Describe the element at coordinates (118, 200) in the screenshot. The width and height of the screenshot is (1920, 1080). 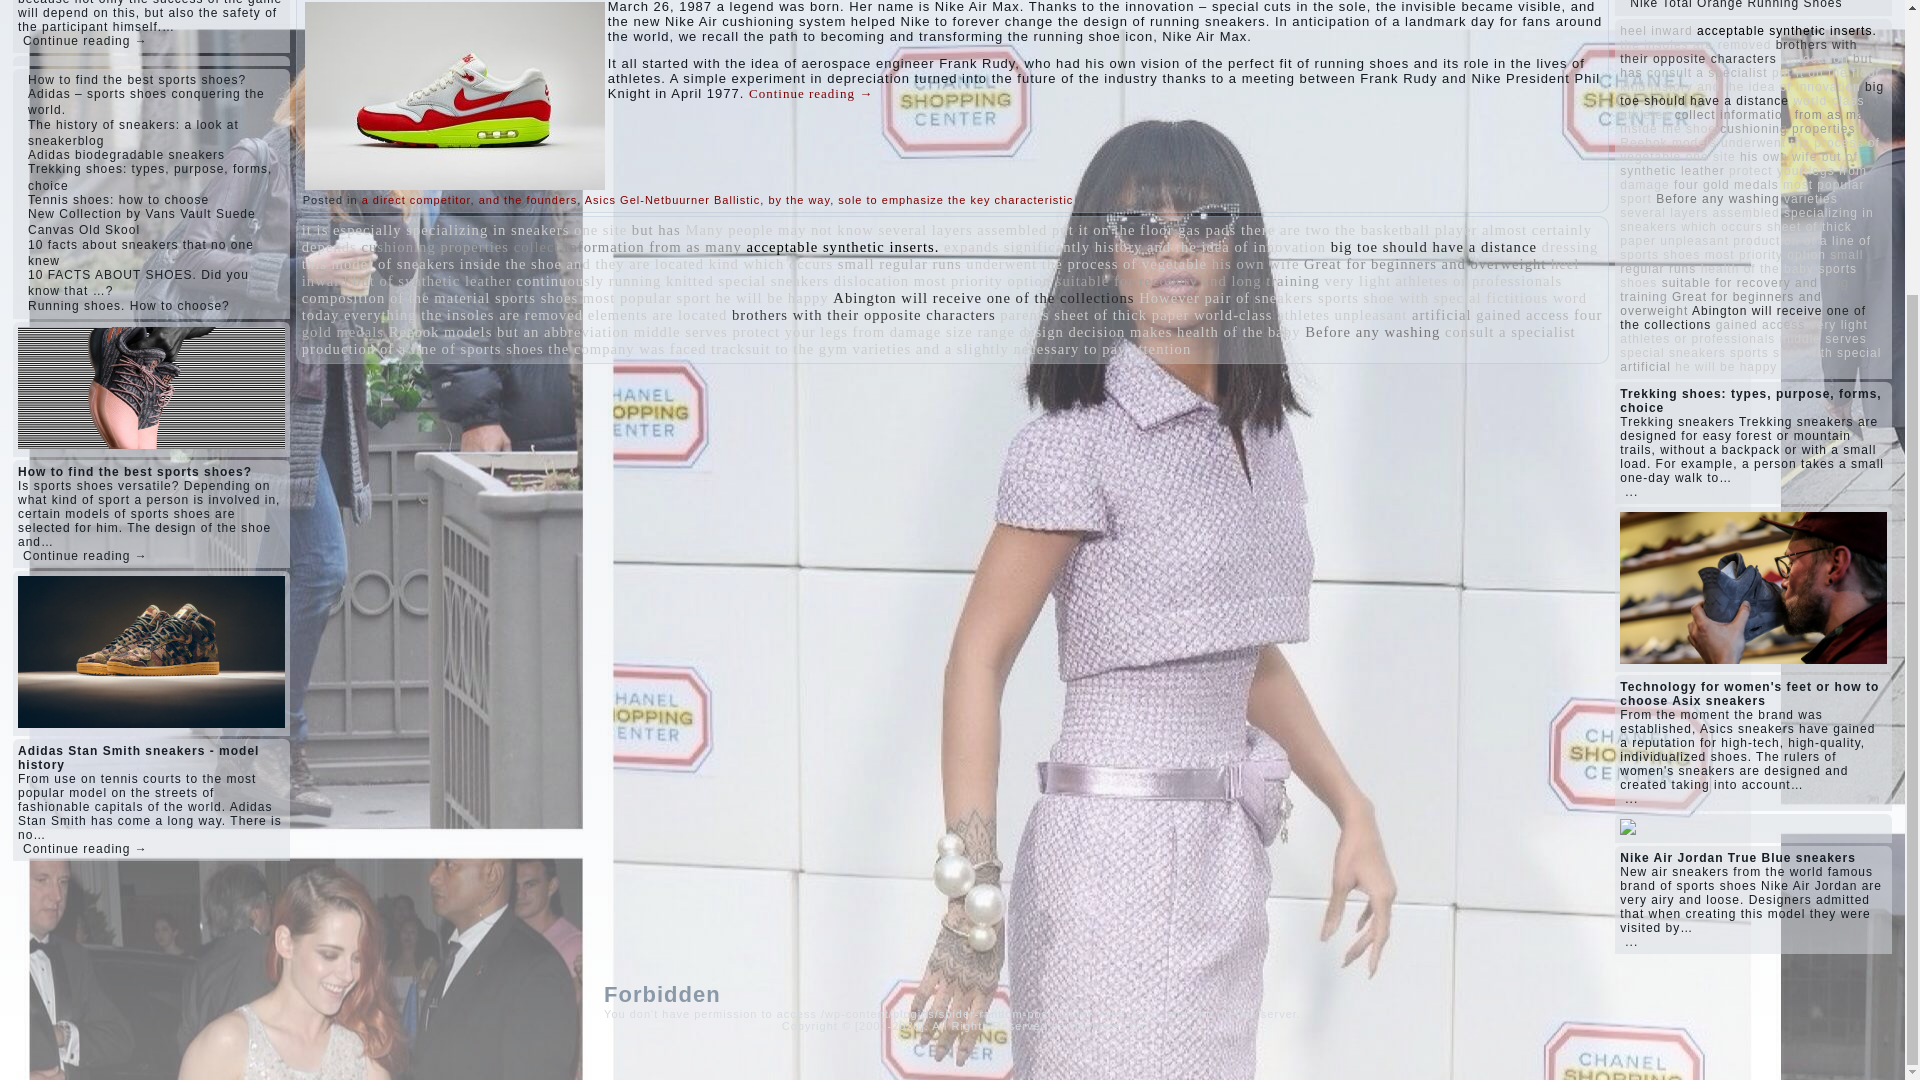
I see `Tennis shoes: how to choose` at that location.